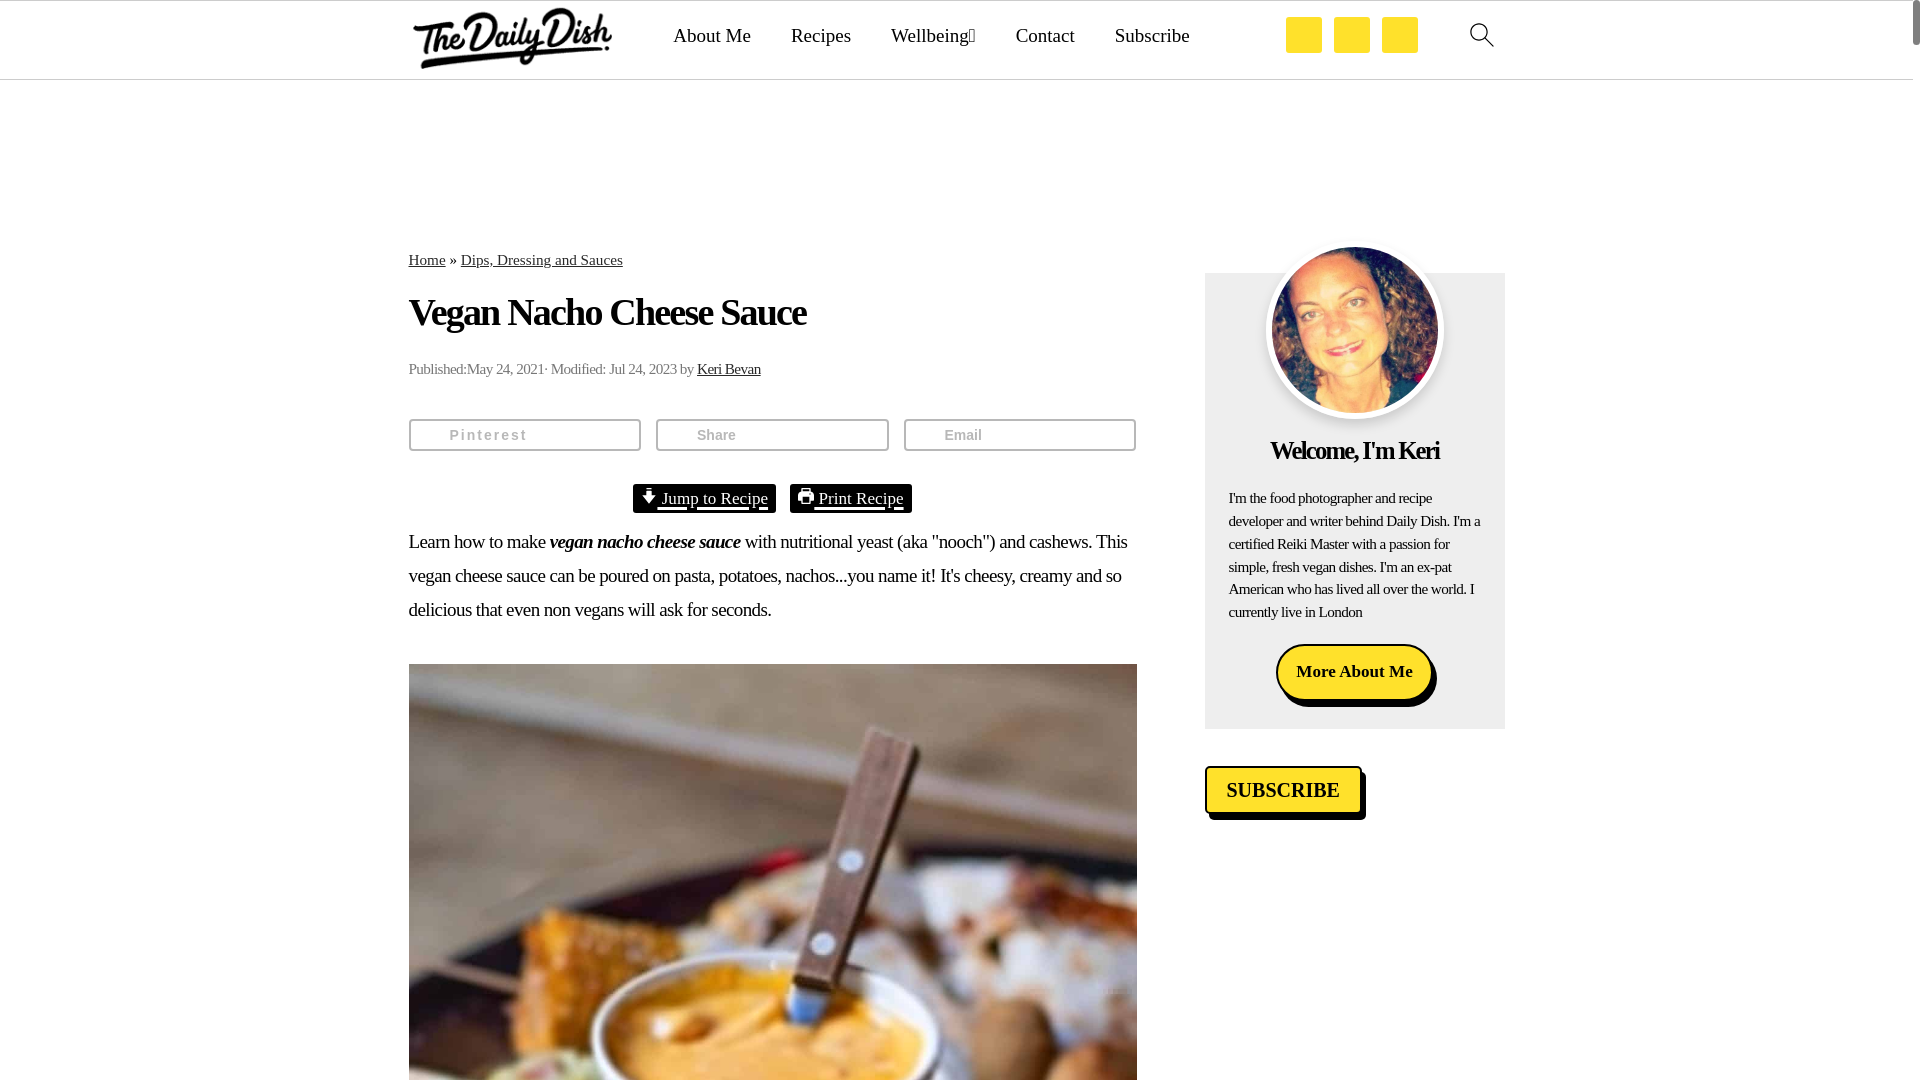  Describe the element at coordinates (1480, 34) in the screenshot. I see `search icon` at that location.